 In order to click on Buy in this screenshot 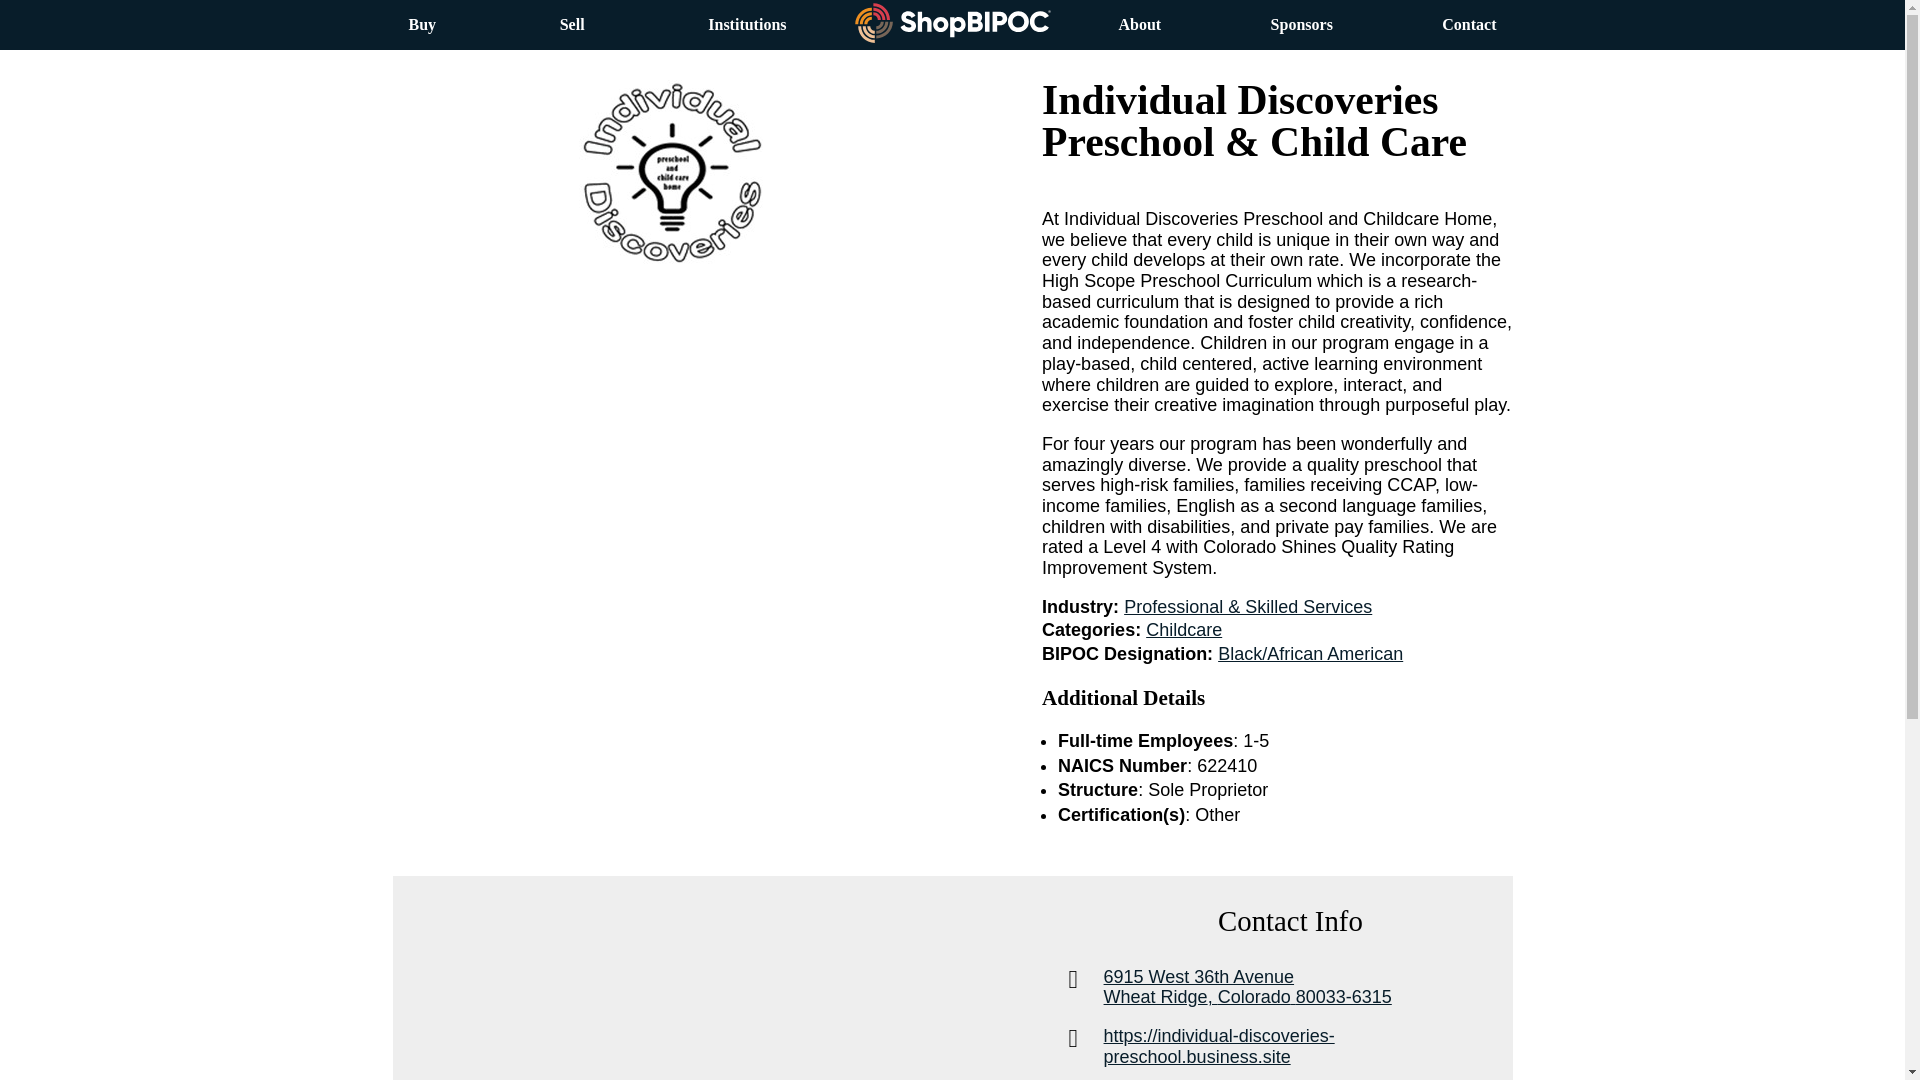, I will do `click(421, 24)`.